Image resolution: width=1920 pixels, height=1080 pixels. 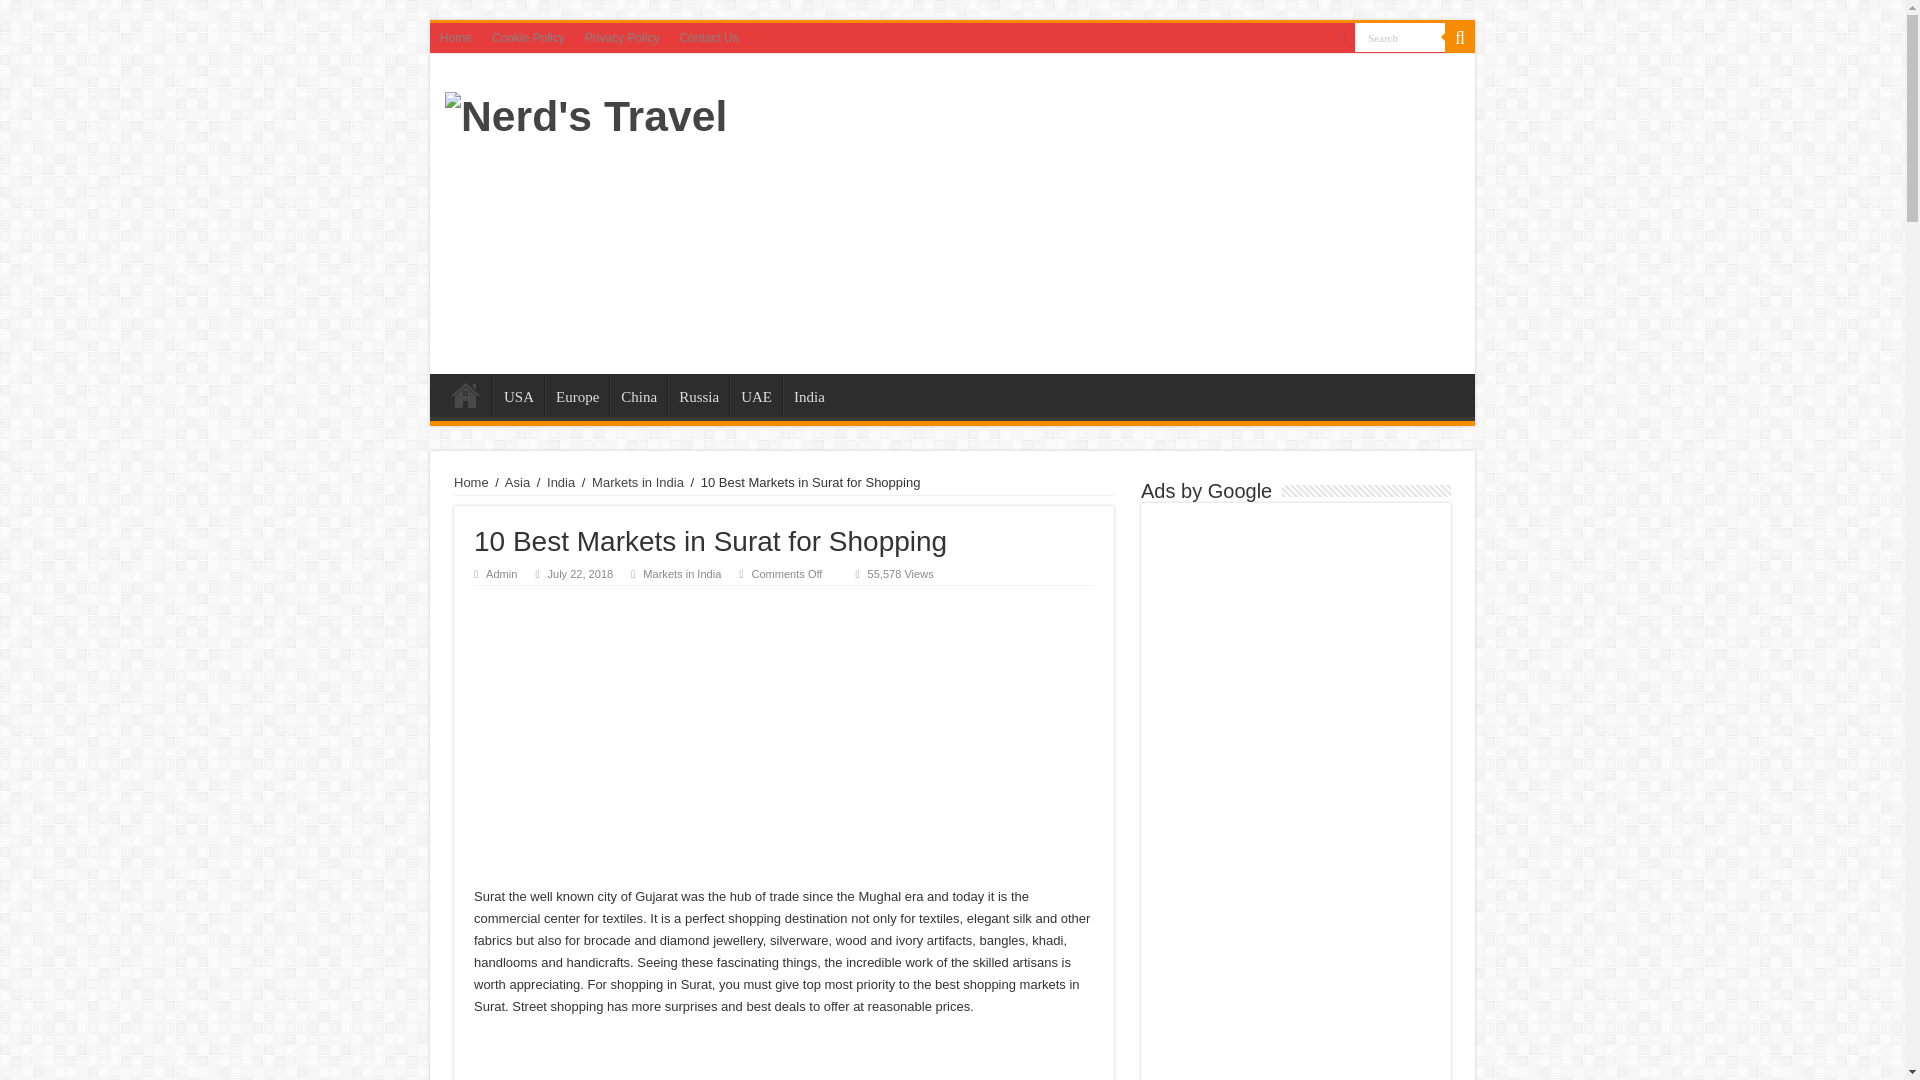 What do you see at coordinates (560, 482) in the screenshot?
I see `India` at bounding box center [560, 482].